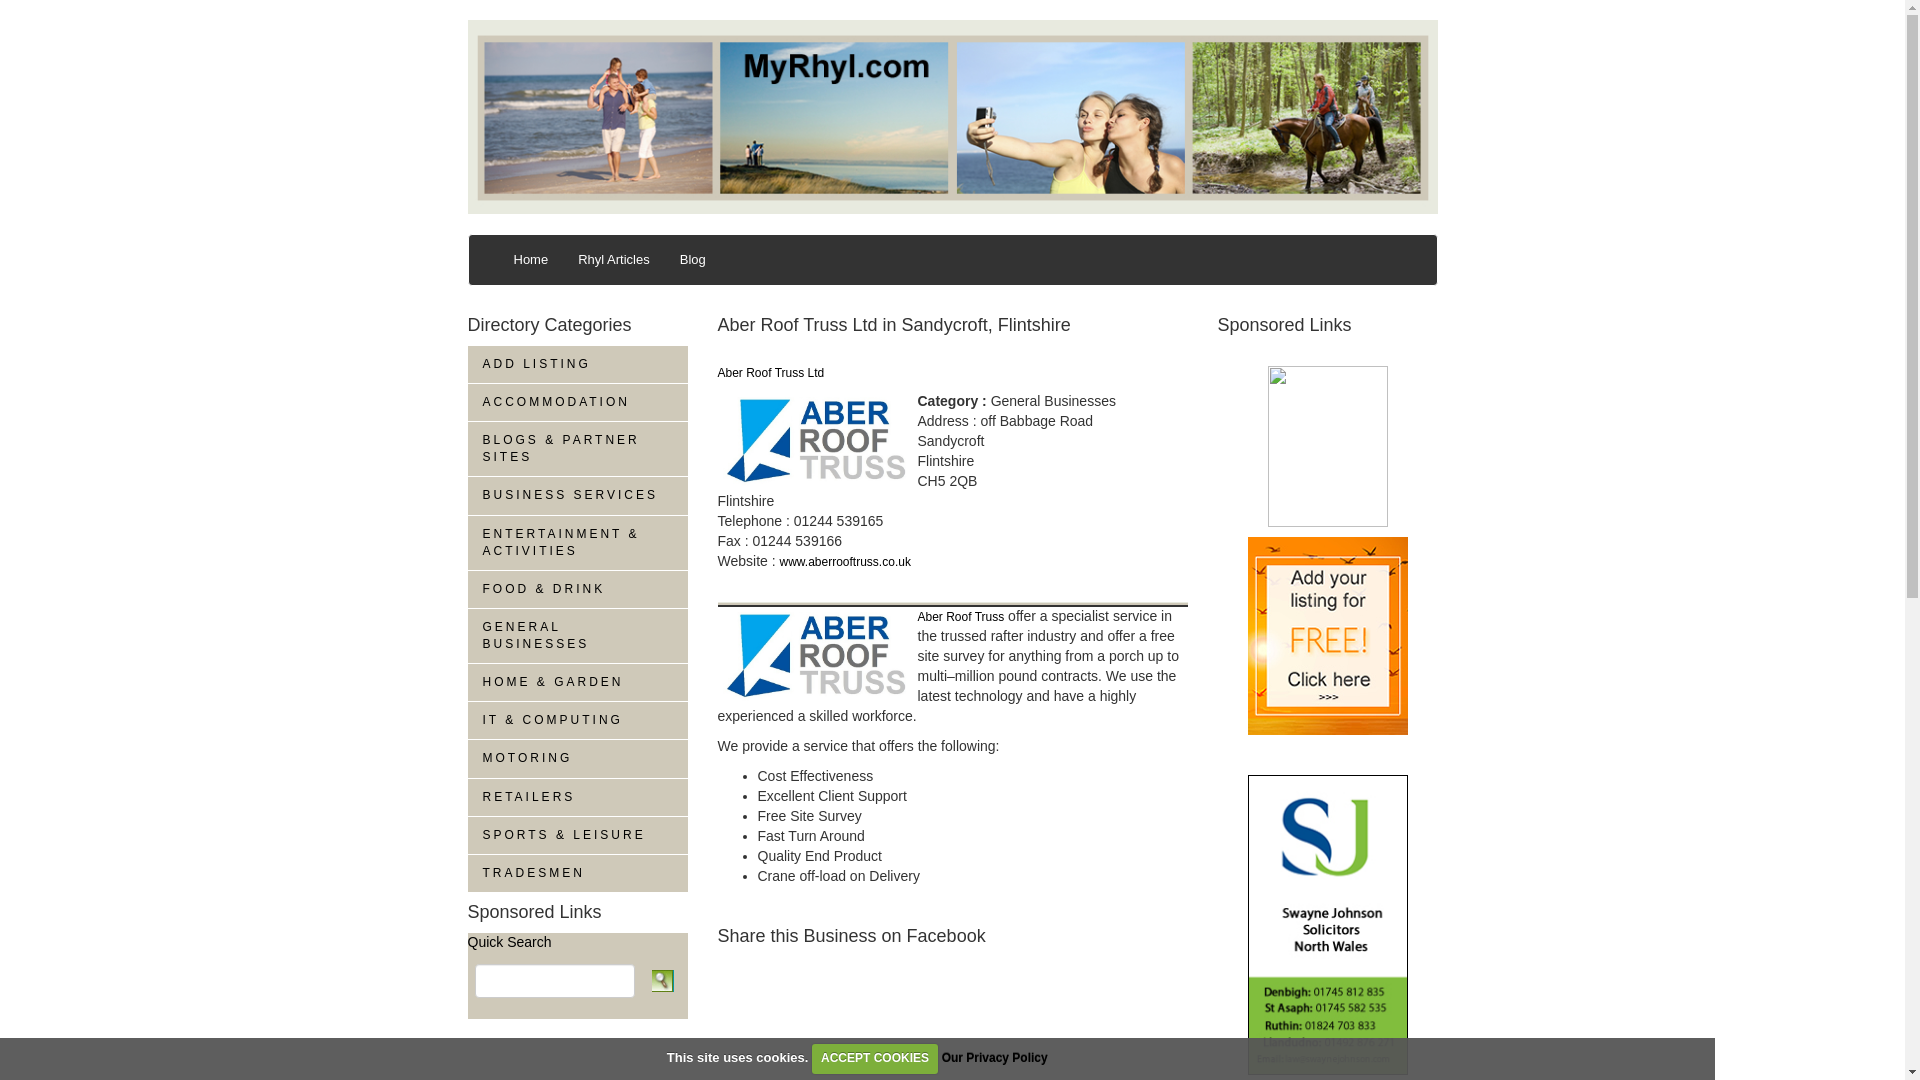  What do you see at coordinates (692, 260) in the screenshot?
I see `Blog` at bounding box center [692, 260].